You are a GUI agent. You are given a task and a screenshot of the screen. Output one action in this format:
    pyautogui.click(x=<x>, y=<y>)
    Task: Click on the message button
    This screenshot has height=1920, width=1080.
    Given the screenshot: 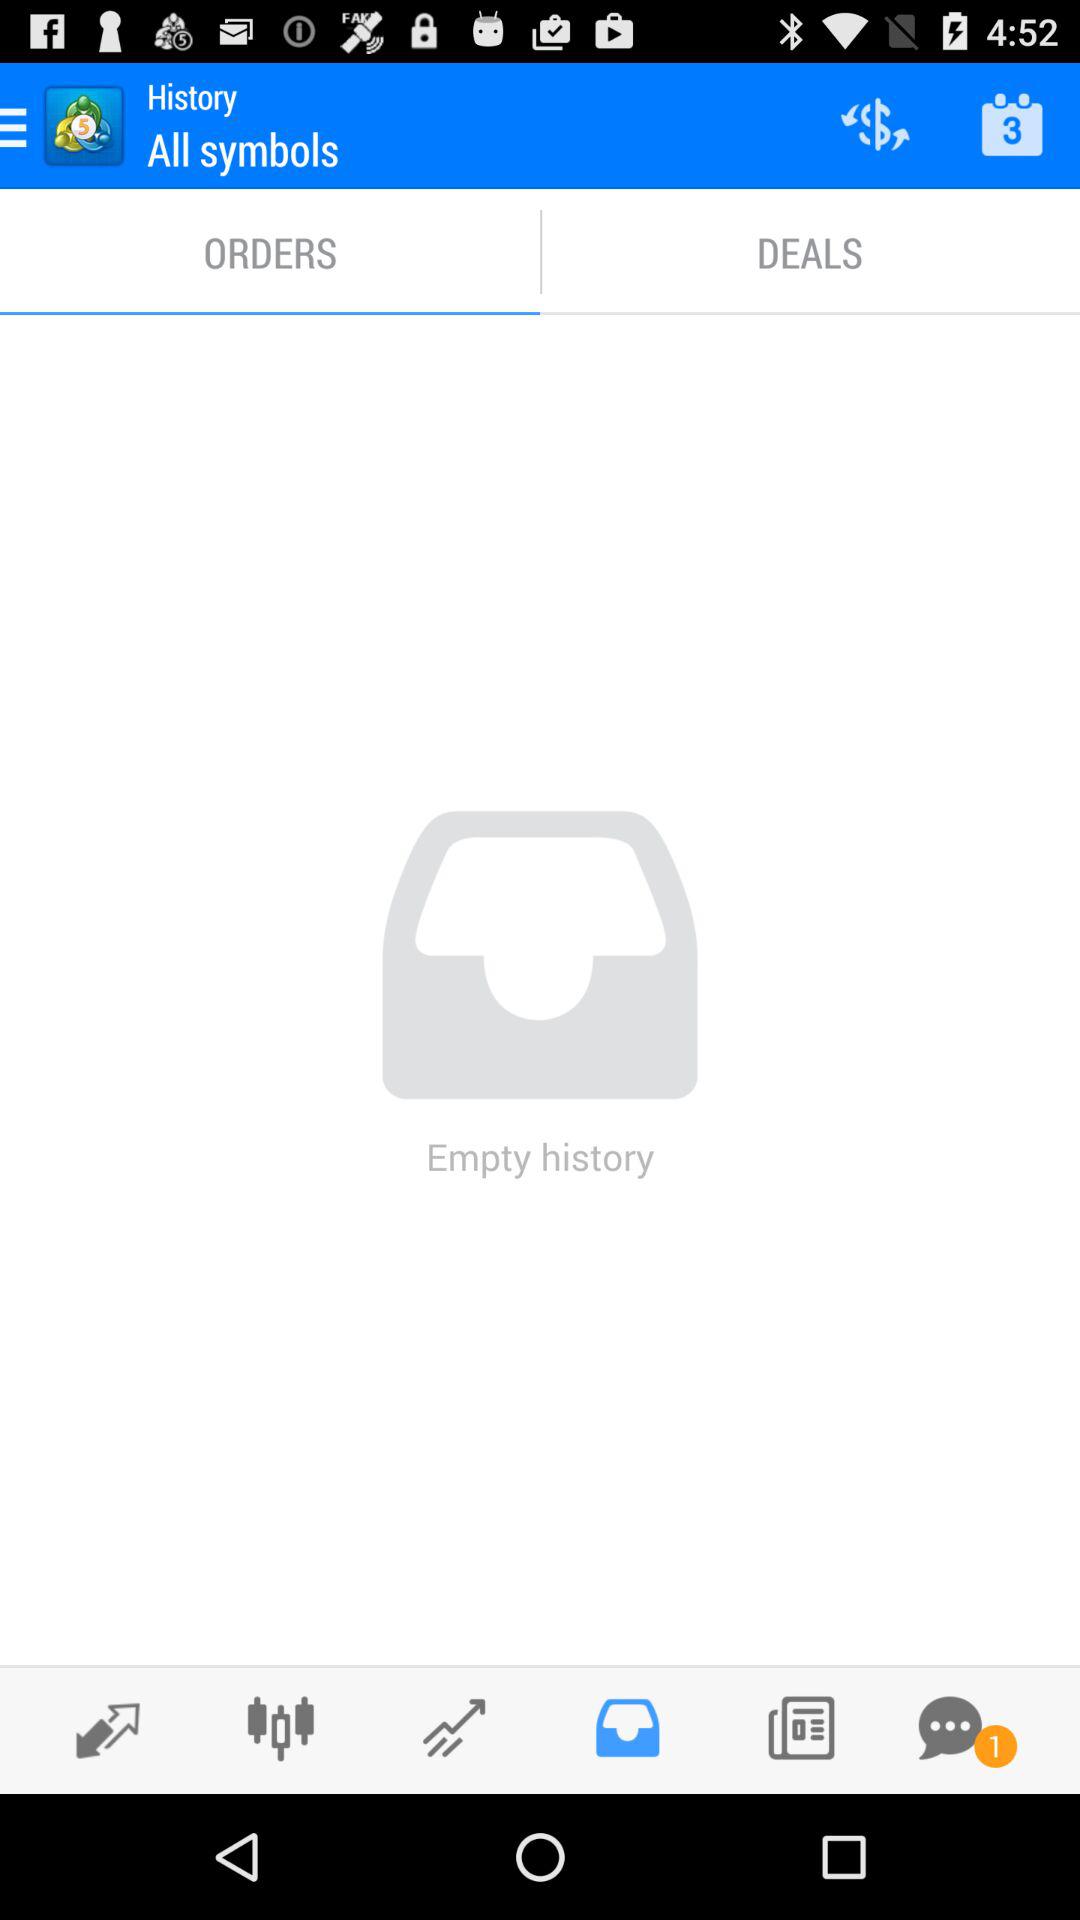 What is the action you would take?
    pyautogui.click(x=950, y=1728)
    